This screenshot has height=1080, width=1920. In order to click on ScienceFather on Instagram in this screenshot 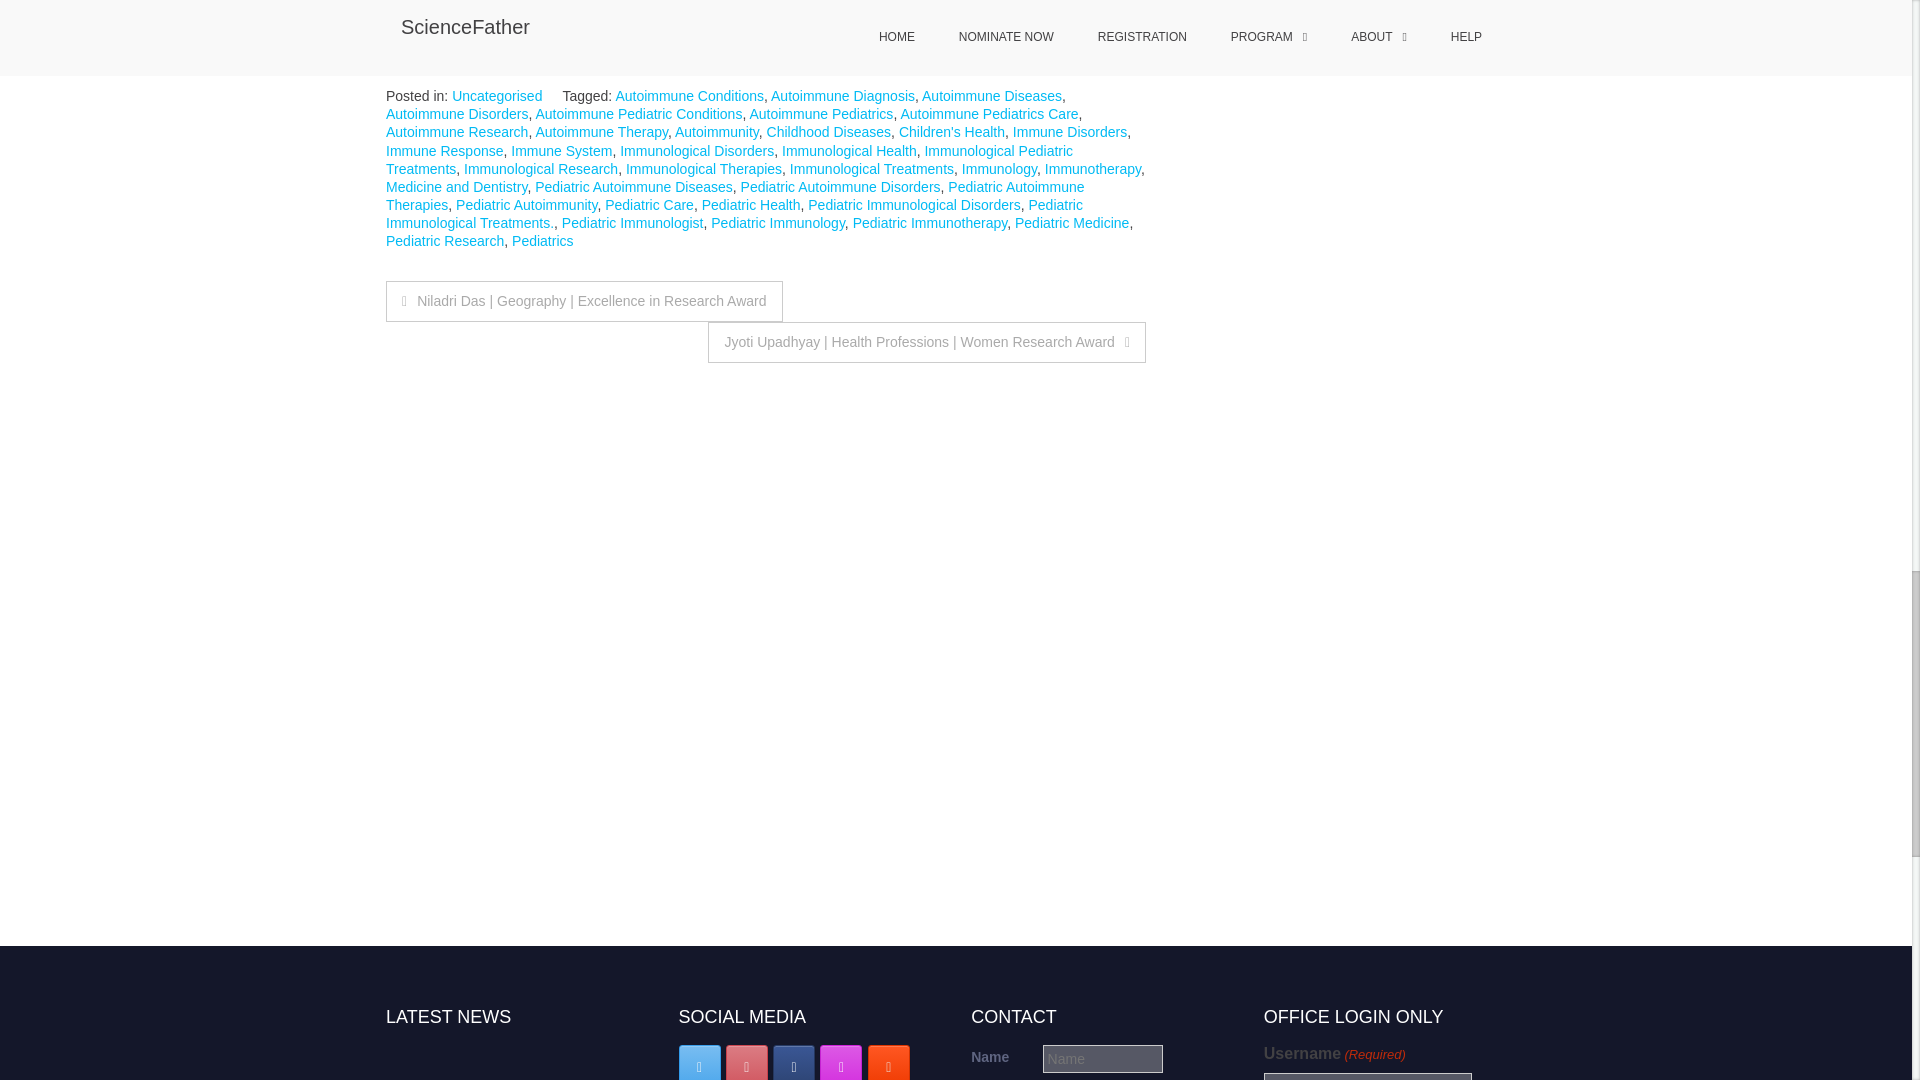, I will do `click(840, 1062)`.